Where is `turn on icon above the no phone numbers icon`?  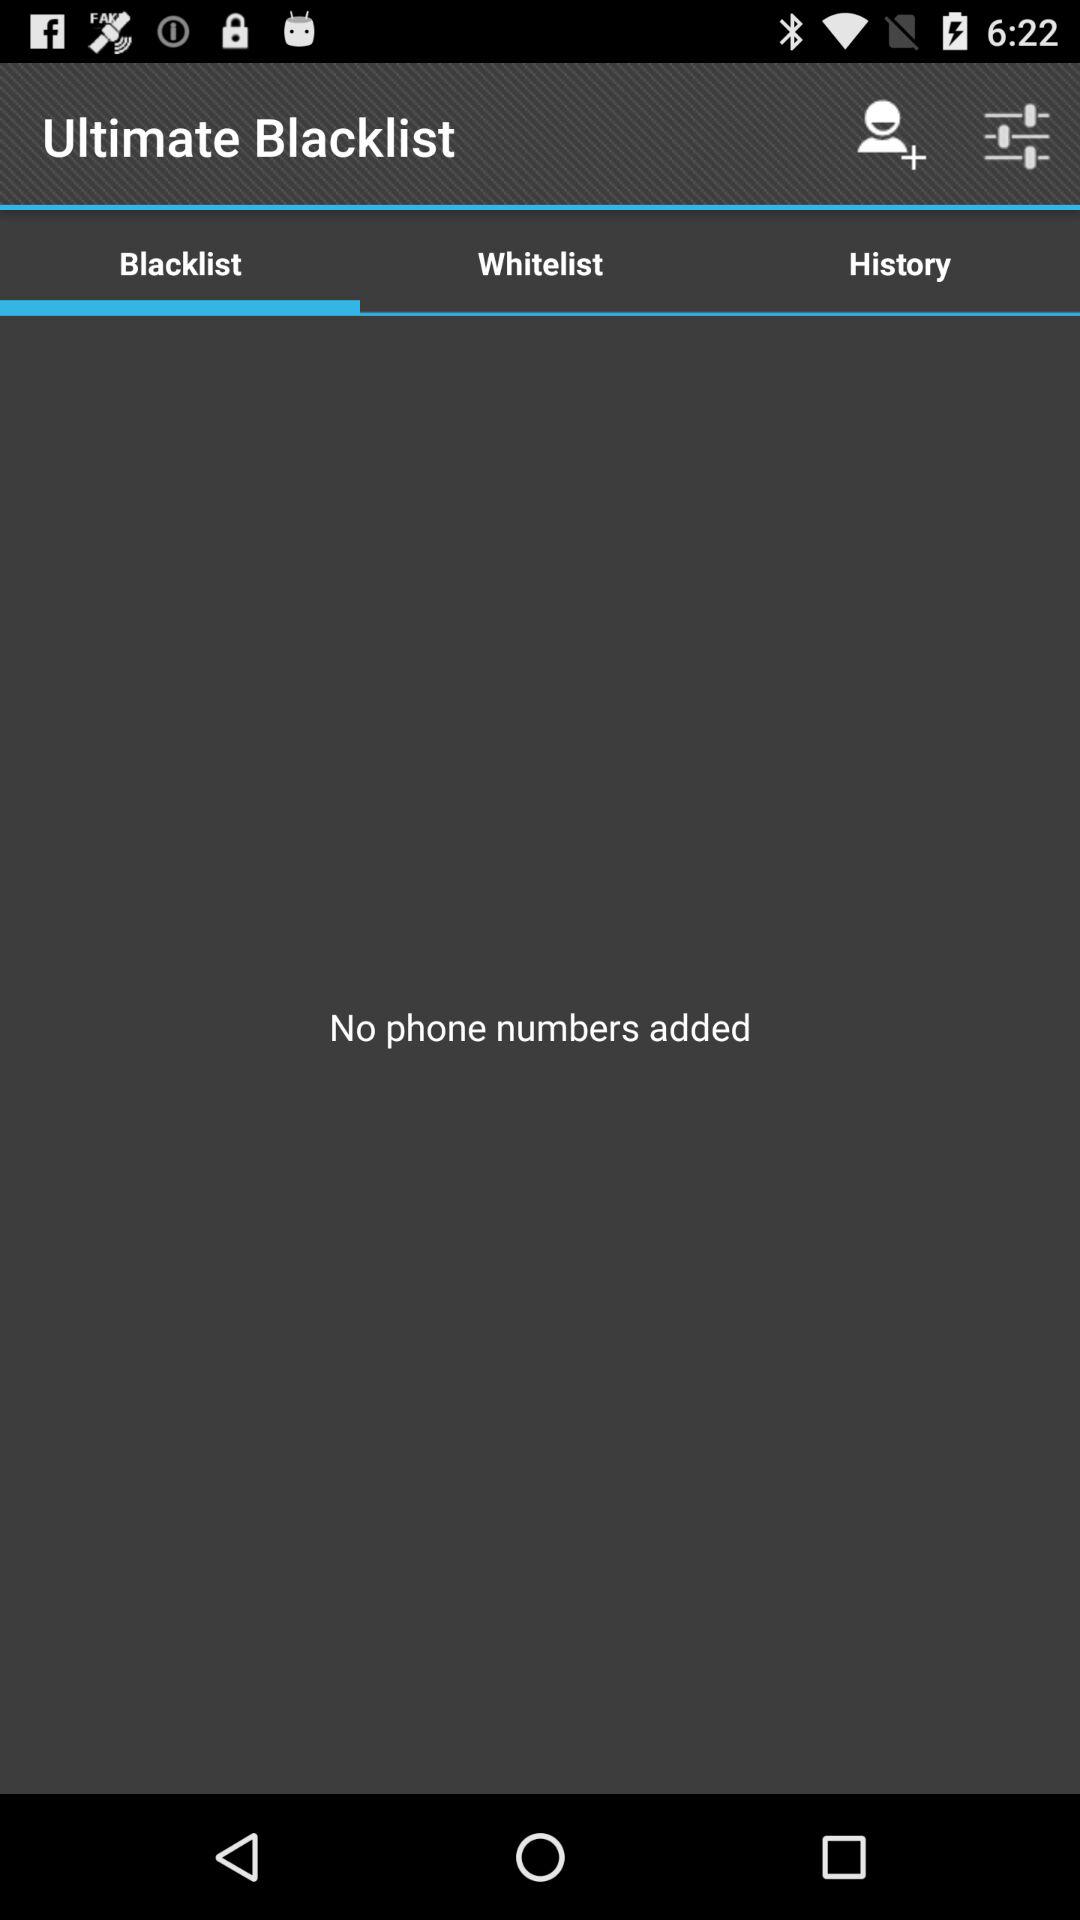 turn on icon above the no phone numbers icon is located at coordinates (540, 262).